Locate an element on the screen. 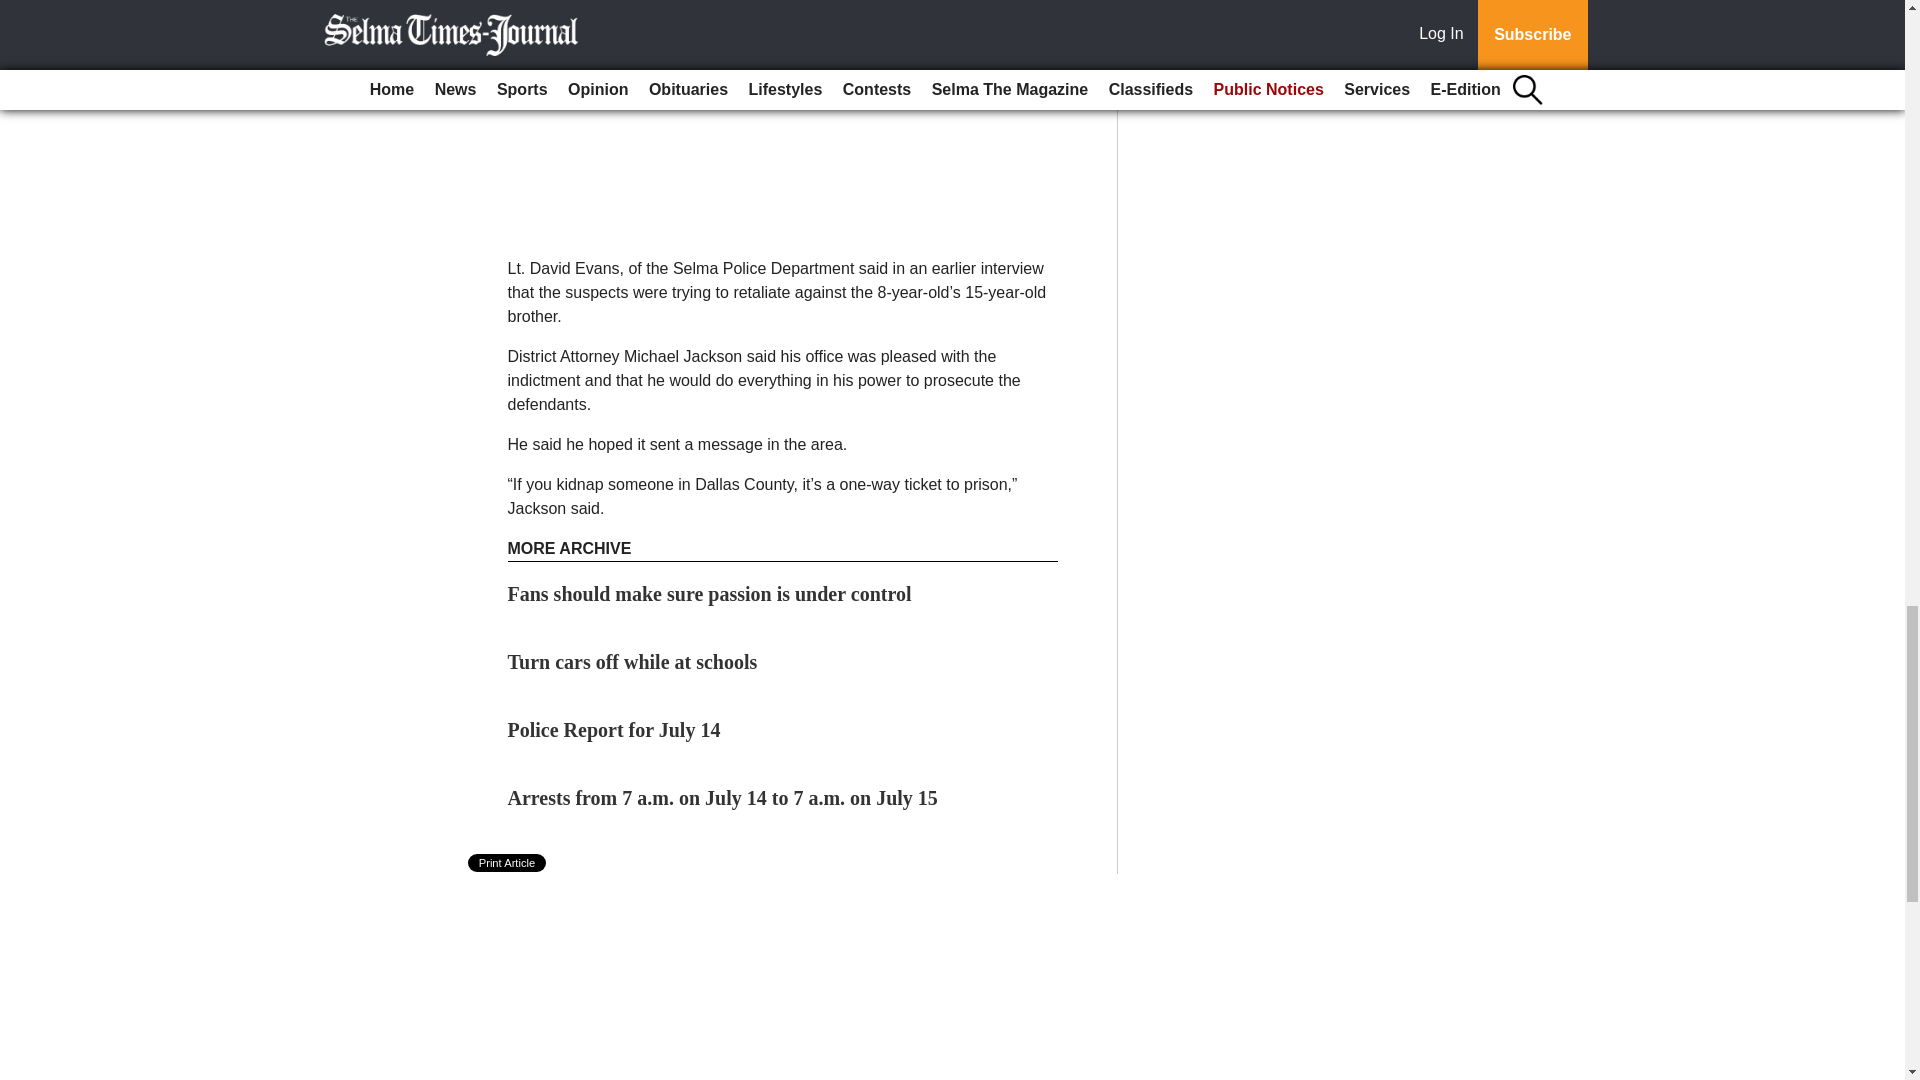 This screenshot has height=1080, width=1920. Arrests from 7 a.m. on July 14 to 7 a.m. on July 15 is located at coordinates (723, 798).